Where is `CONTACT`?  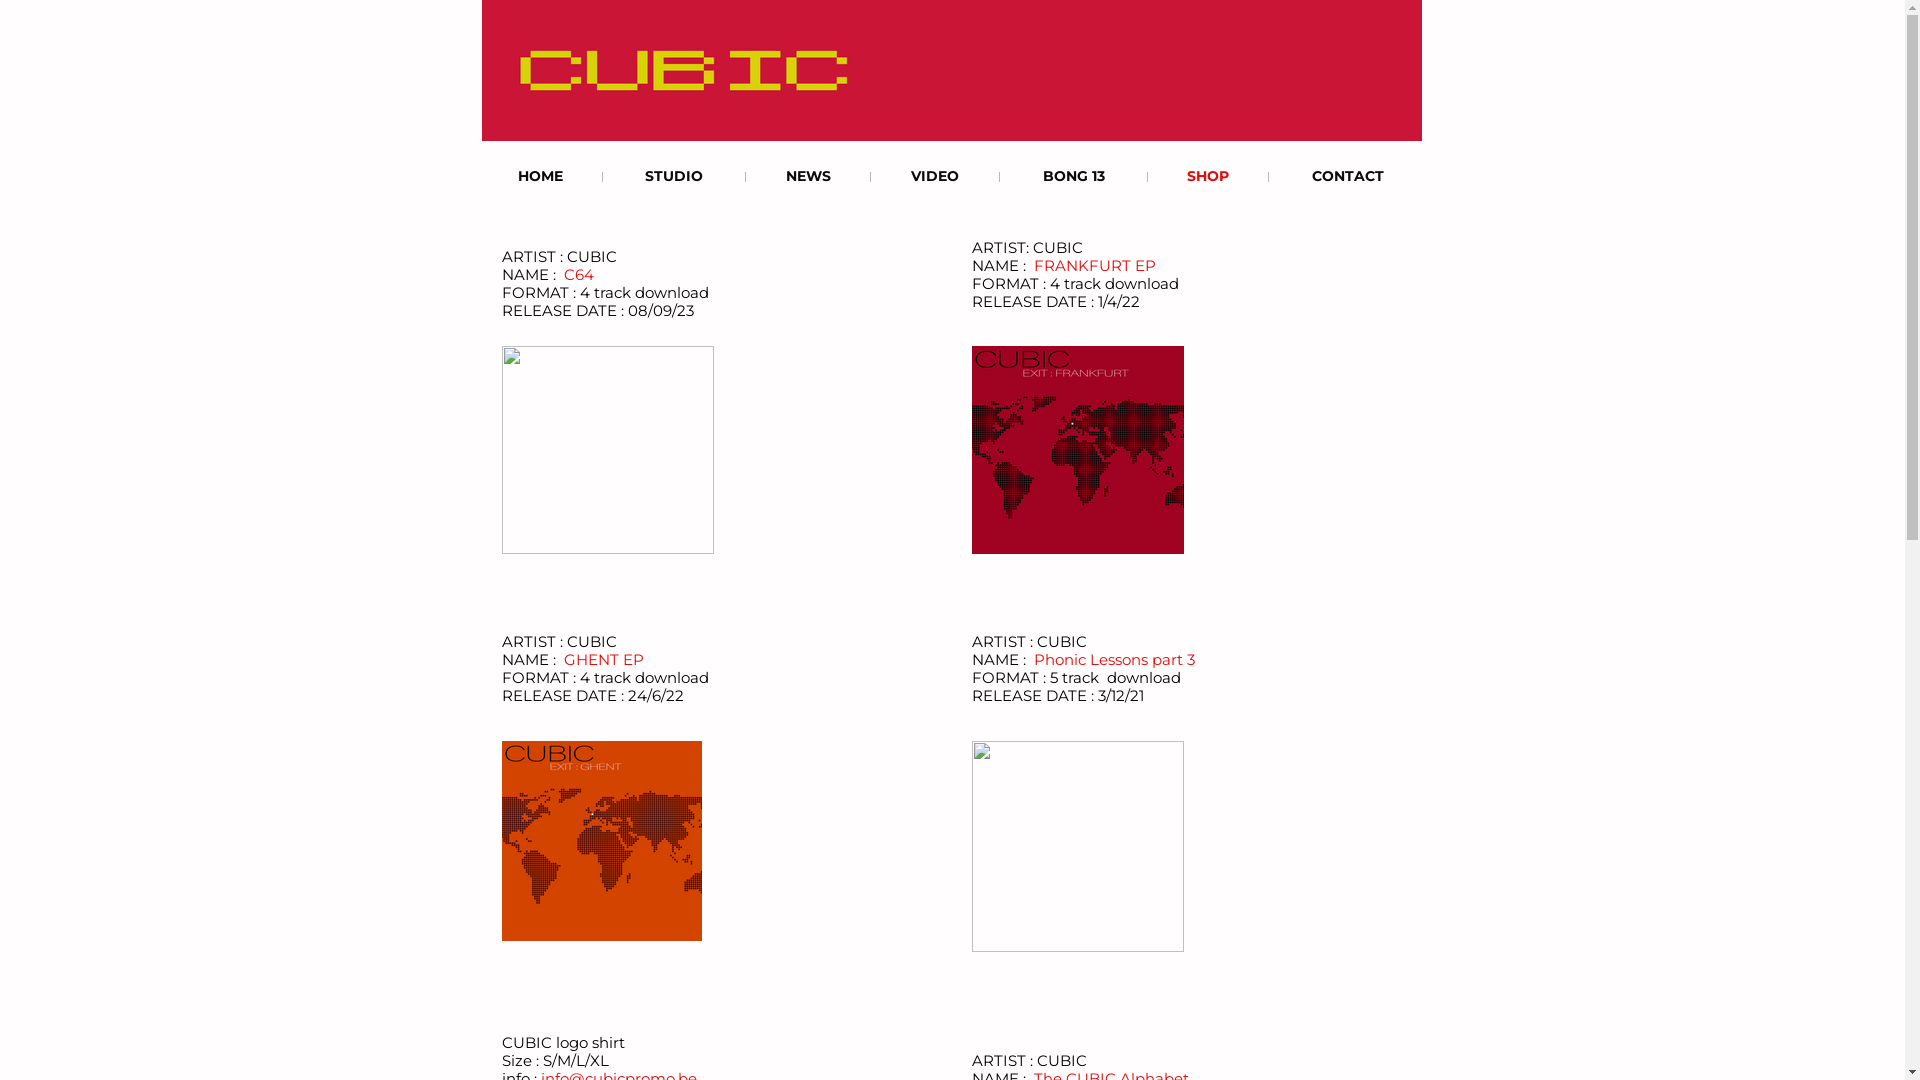 CONTACT is located at coordinates (1348, 176).